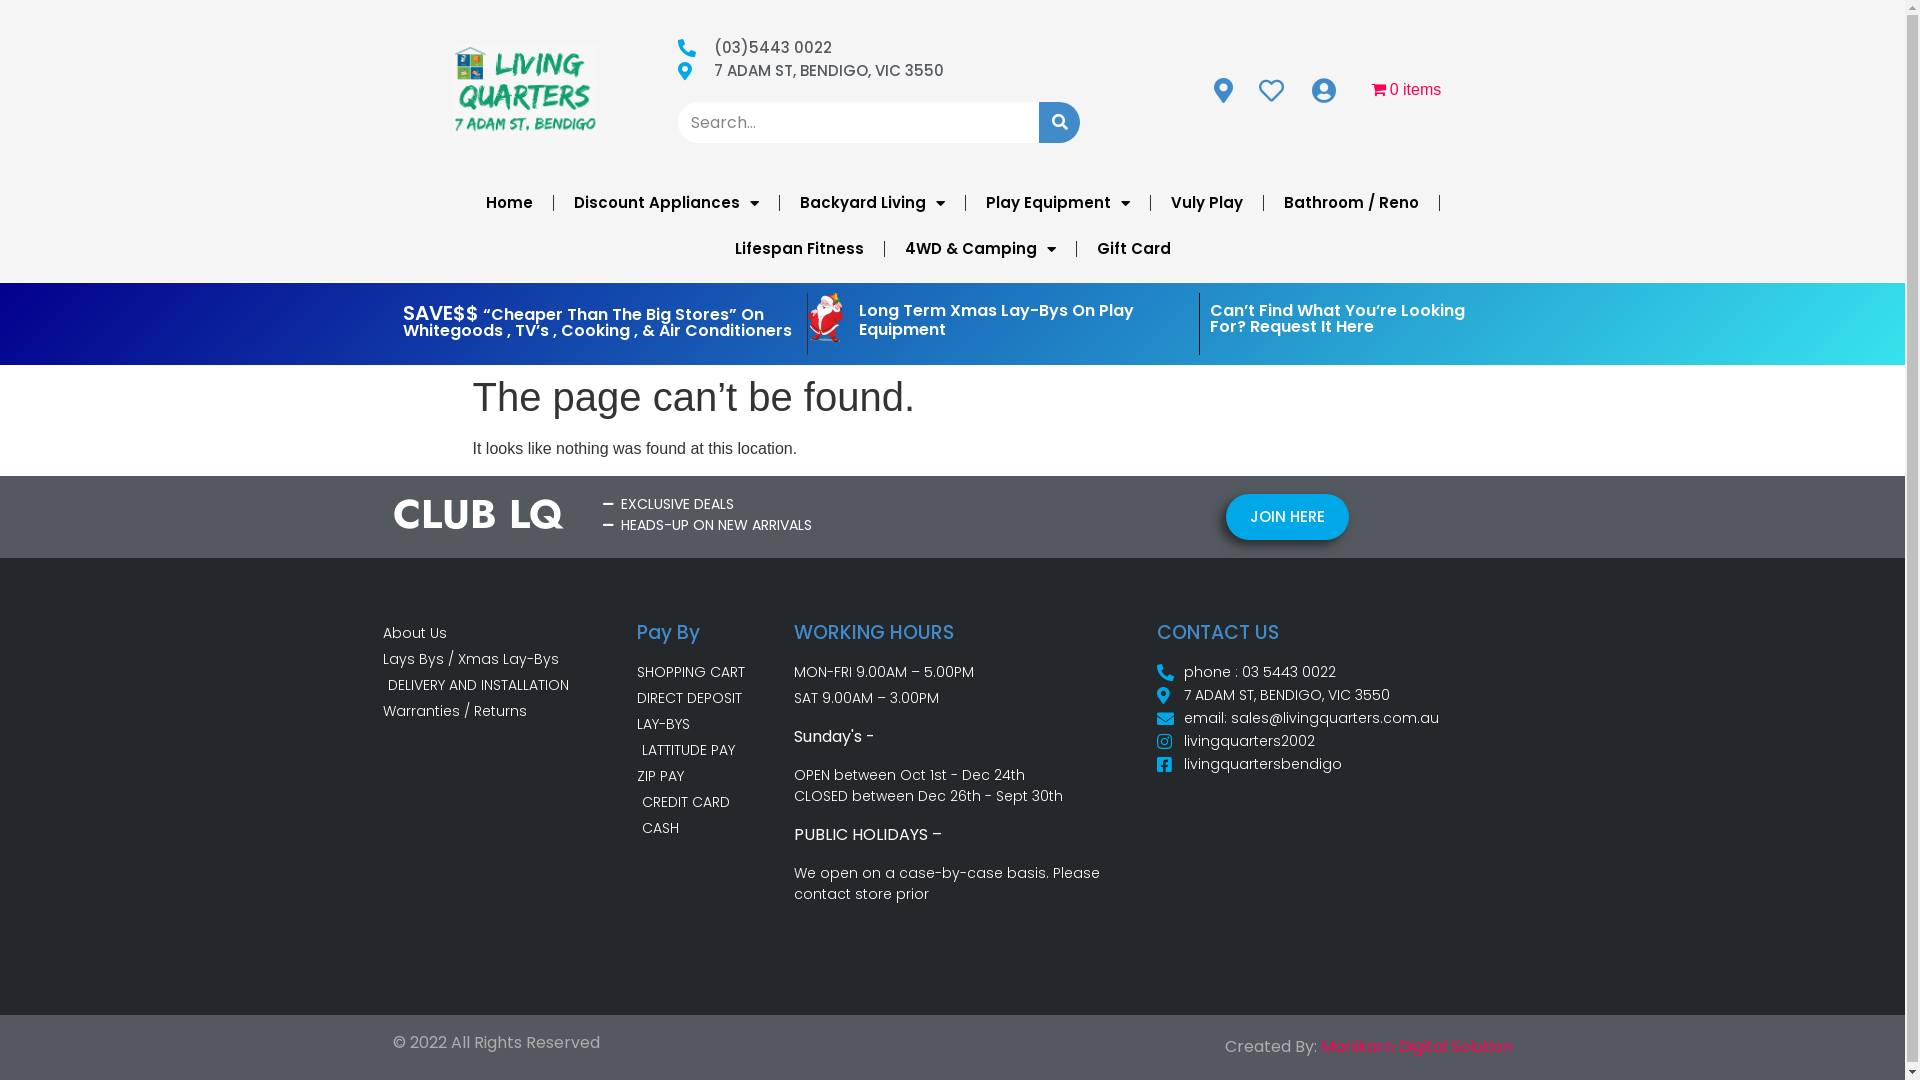  Describe the element at coordinates (1340, 718) in the screenshot. I see `email: sales@livingquarters.com.au` at that location.